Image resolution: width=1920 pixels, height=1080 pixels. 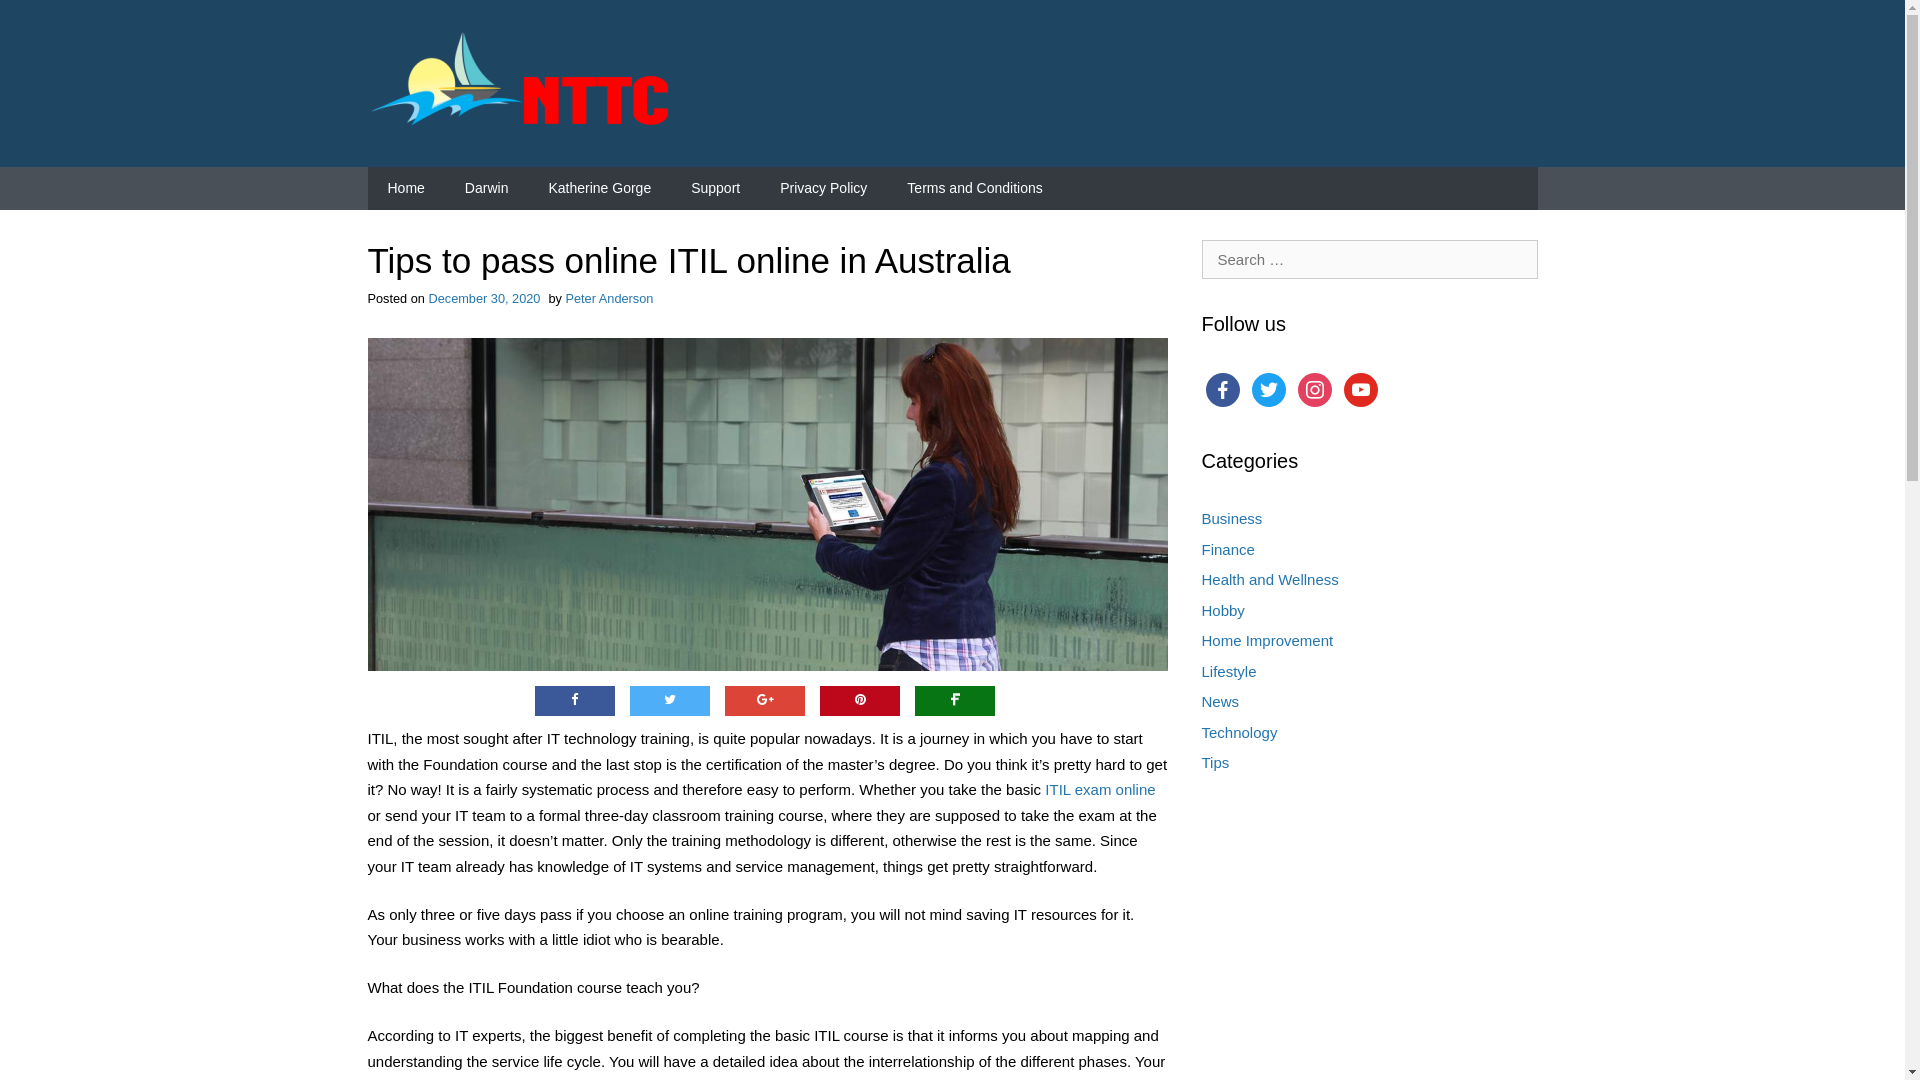 I want to click on Terms and Conditions, so click(x=974, y=188).